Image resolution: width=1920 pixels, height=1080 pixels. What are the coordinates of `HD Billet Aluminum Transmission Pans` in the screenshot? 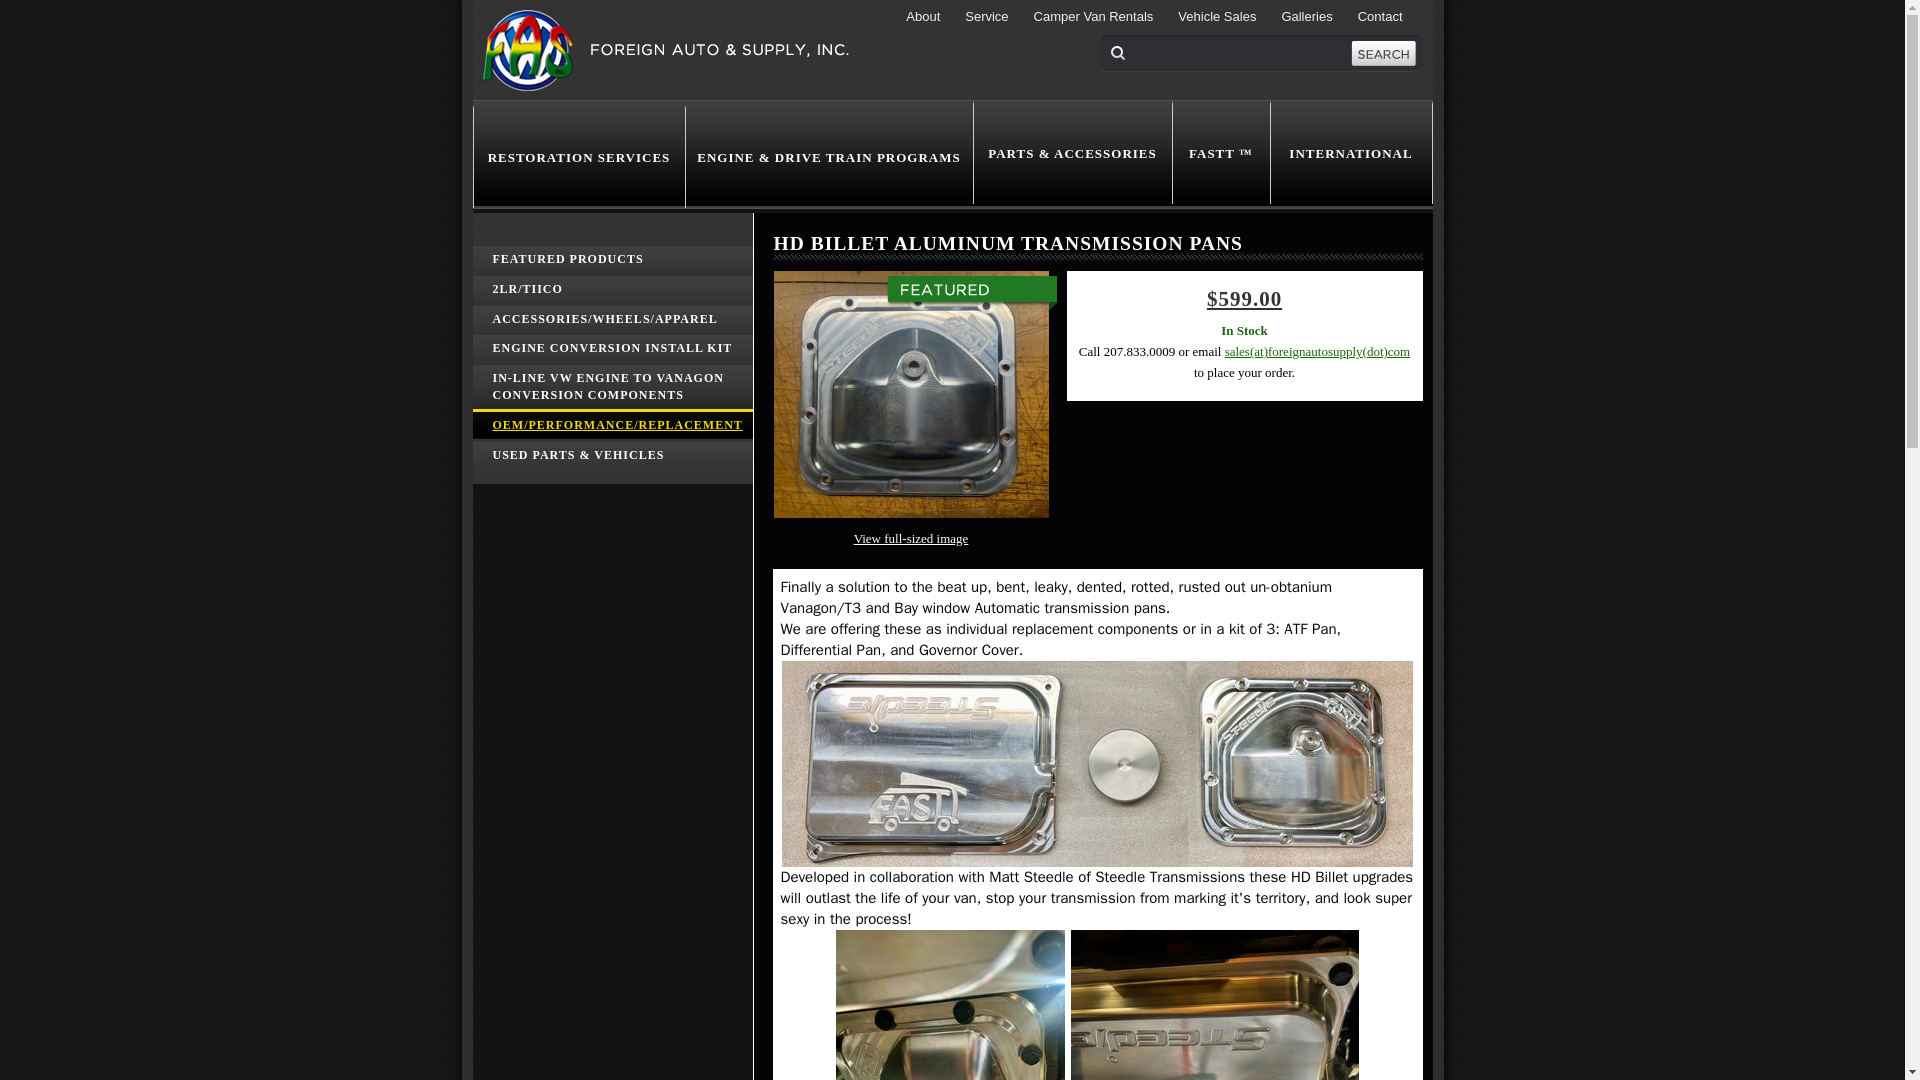 It's located at (910, 394).